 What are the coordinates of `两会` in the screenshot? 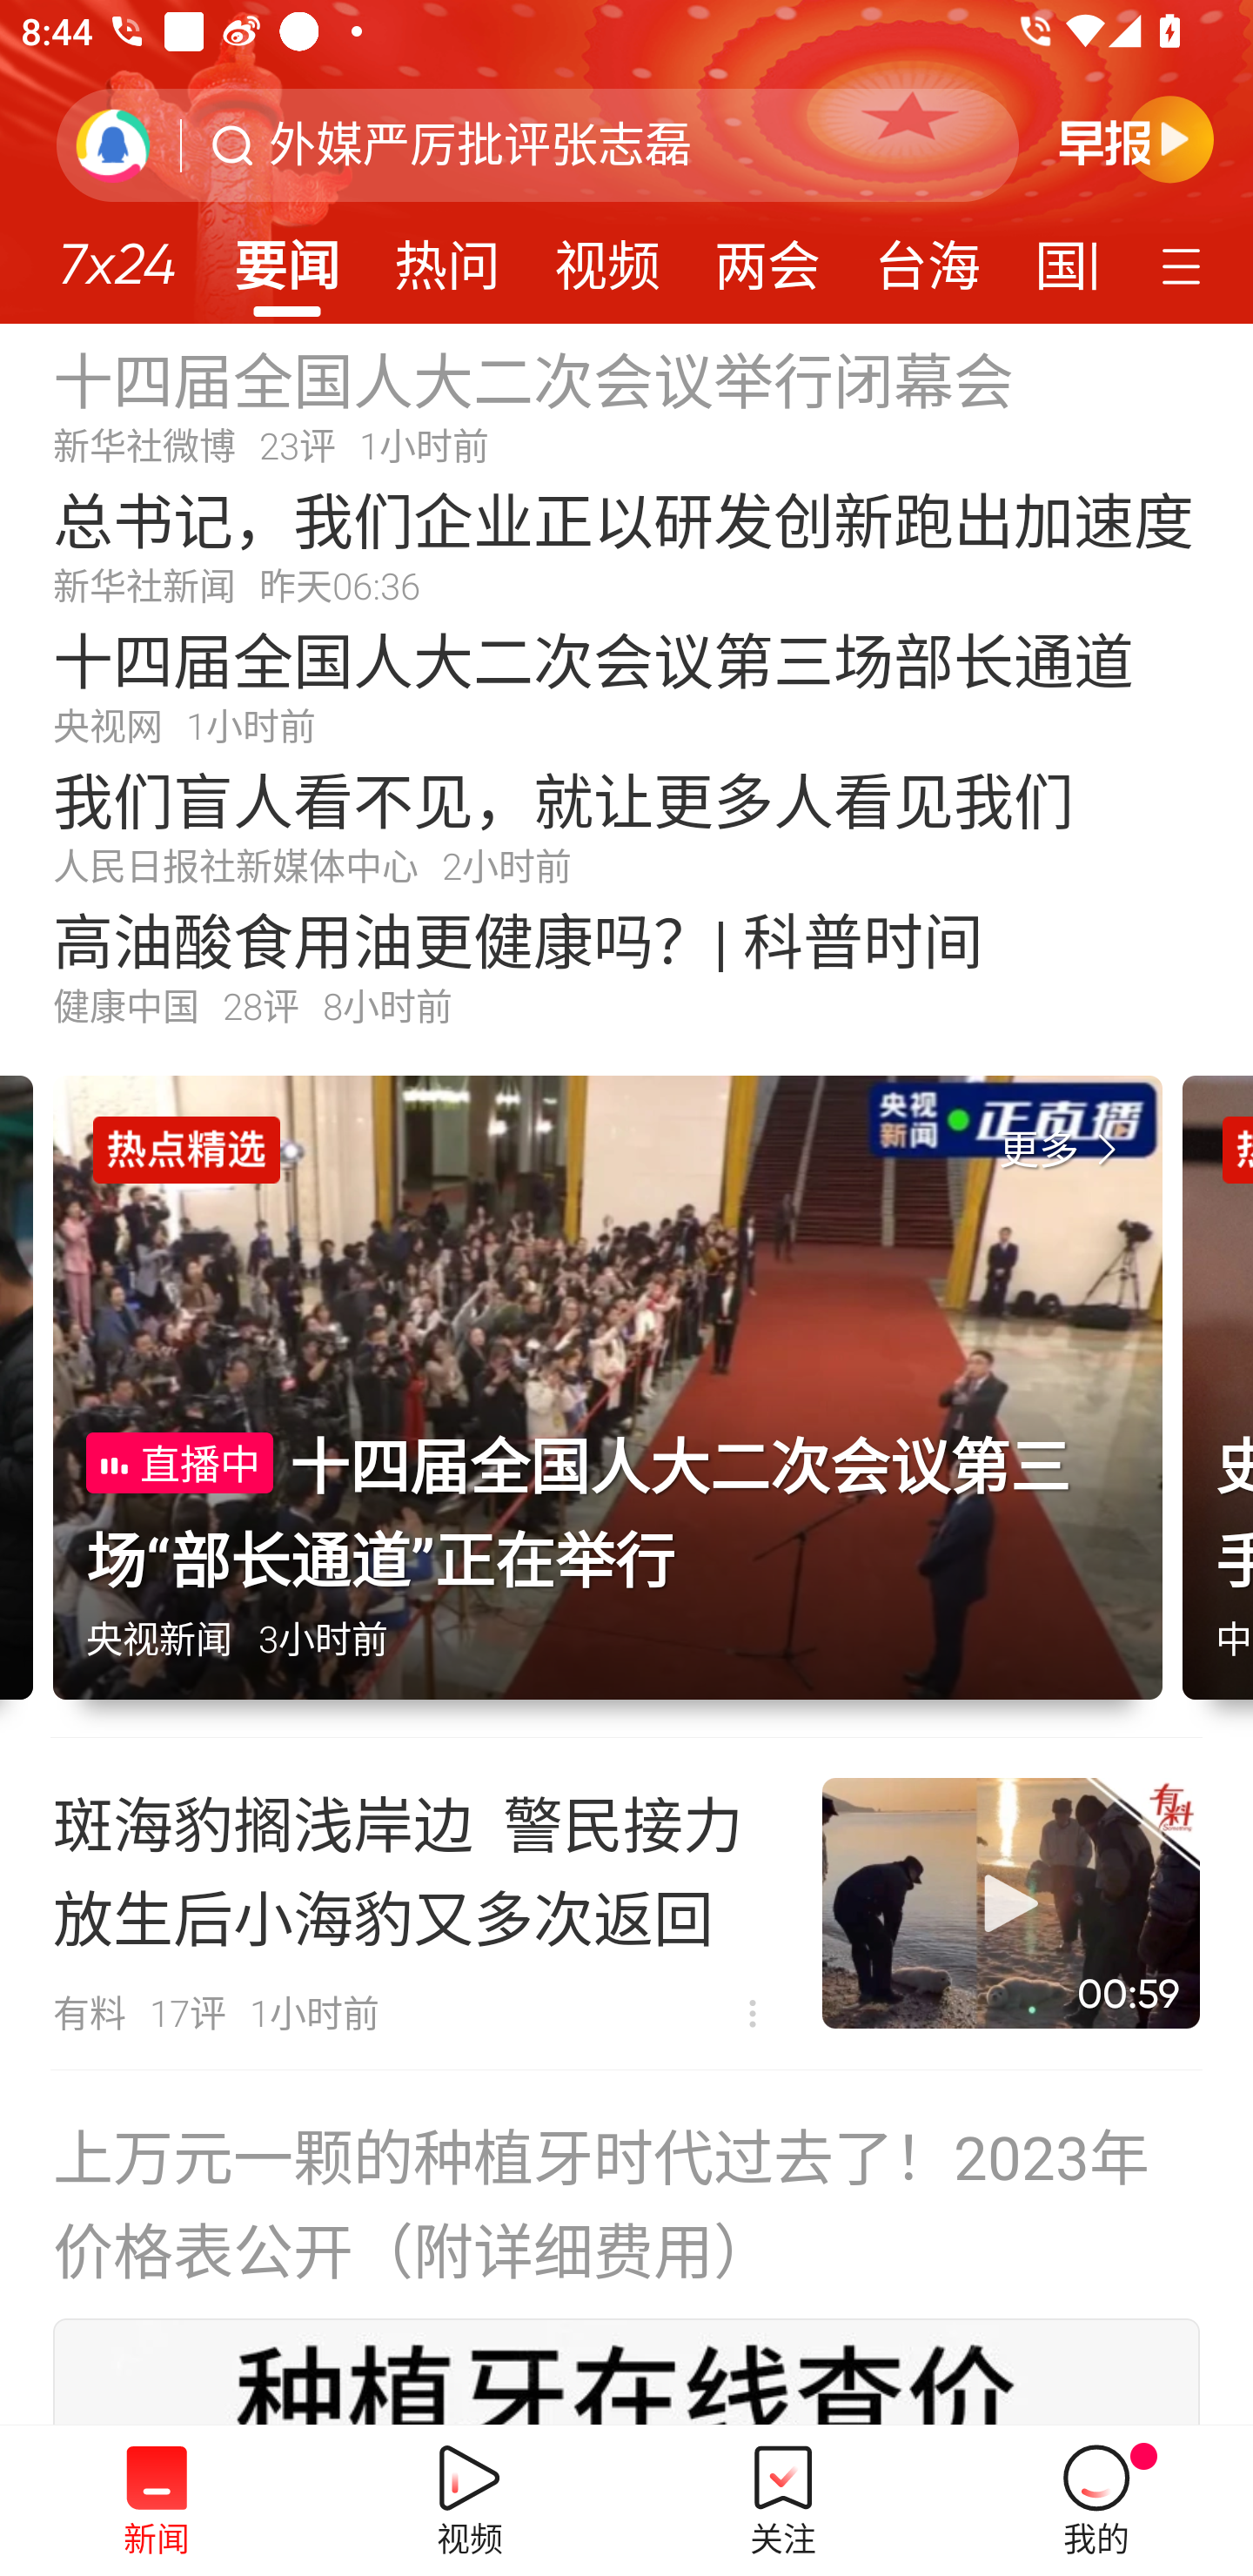 It's located at (767, 256).